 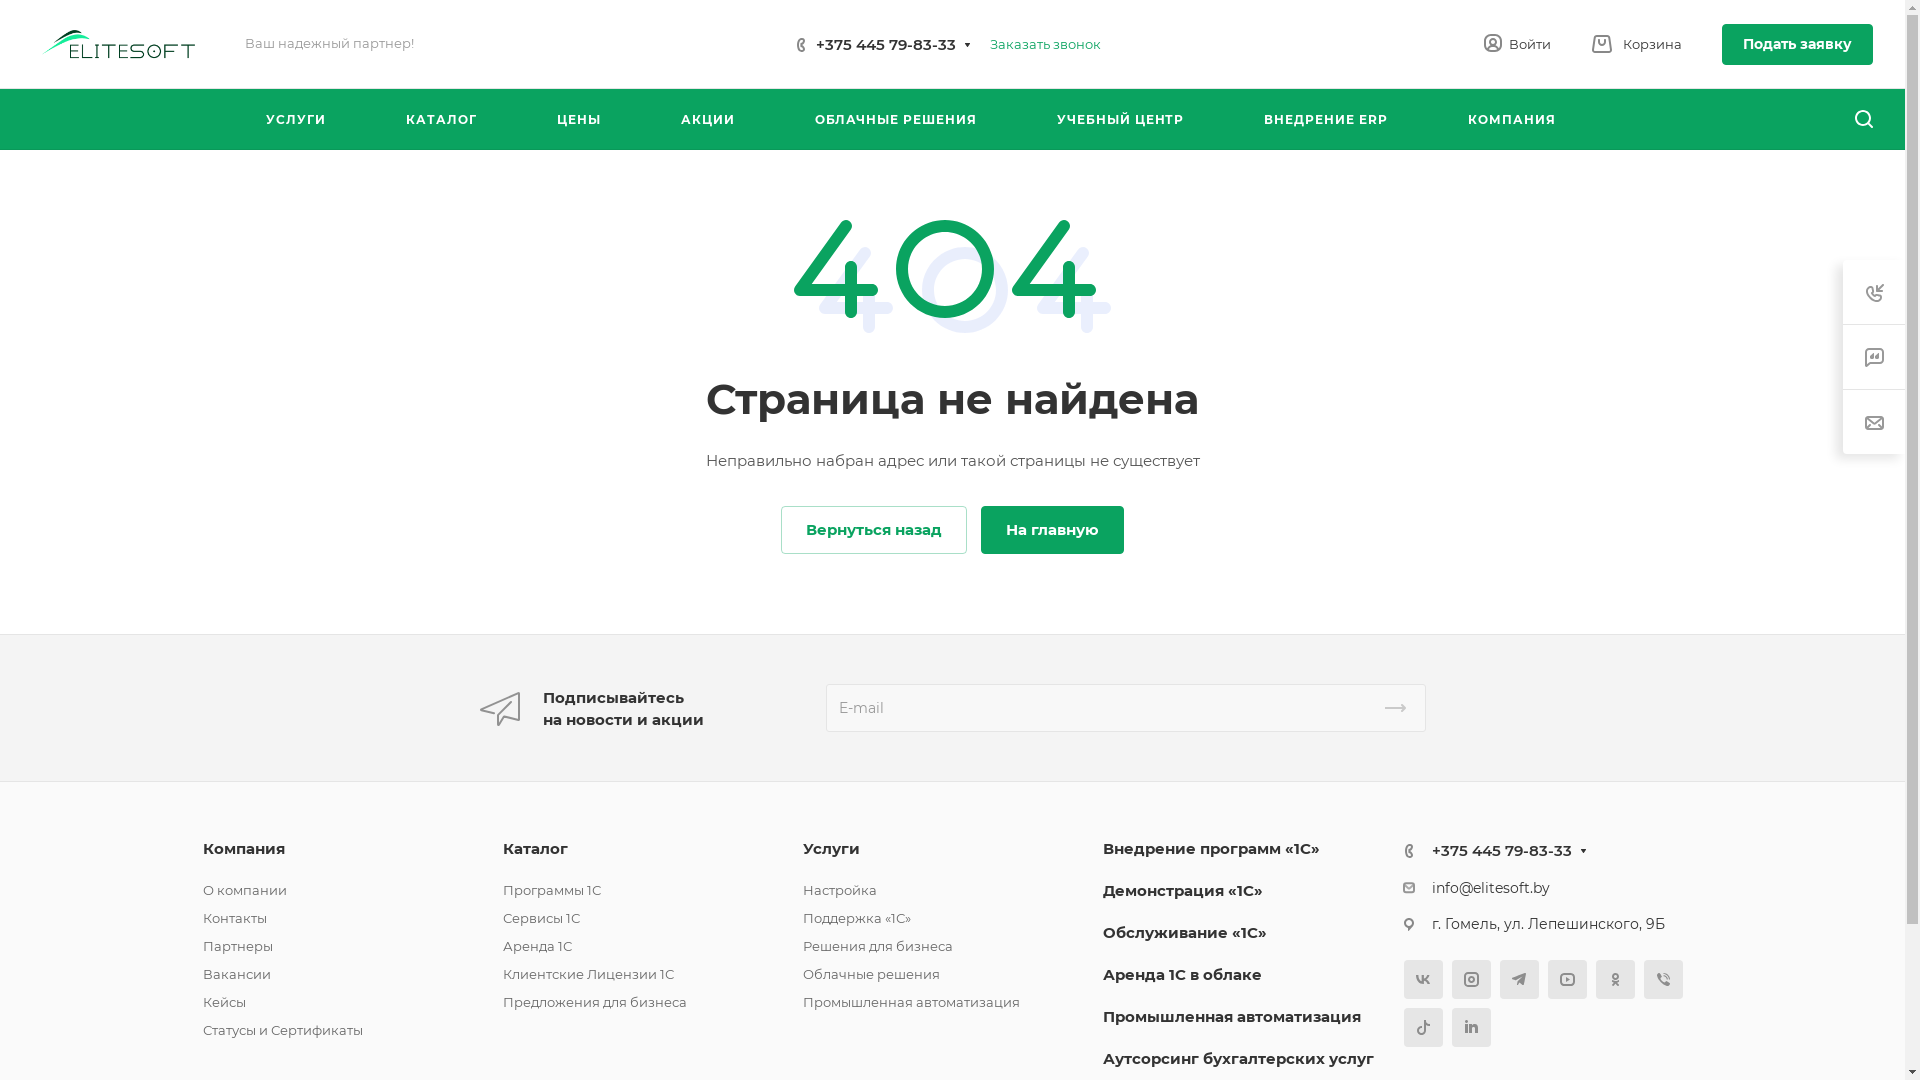 What do you see at coordinates (1424, 1028) in the screenshot?
I see `TikTok` at bounding box center [1424, 1028].